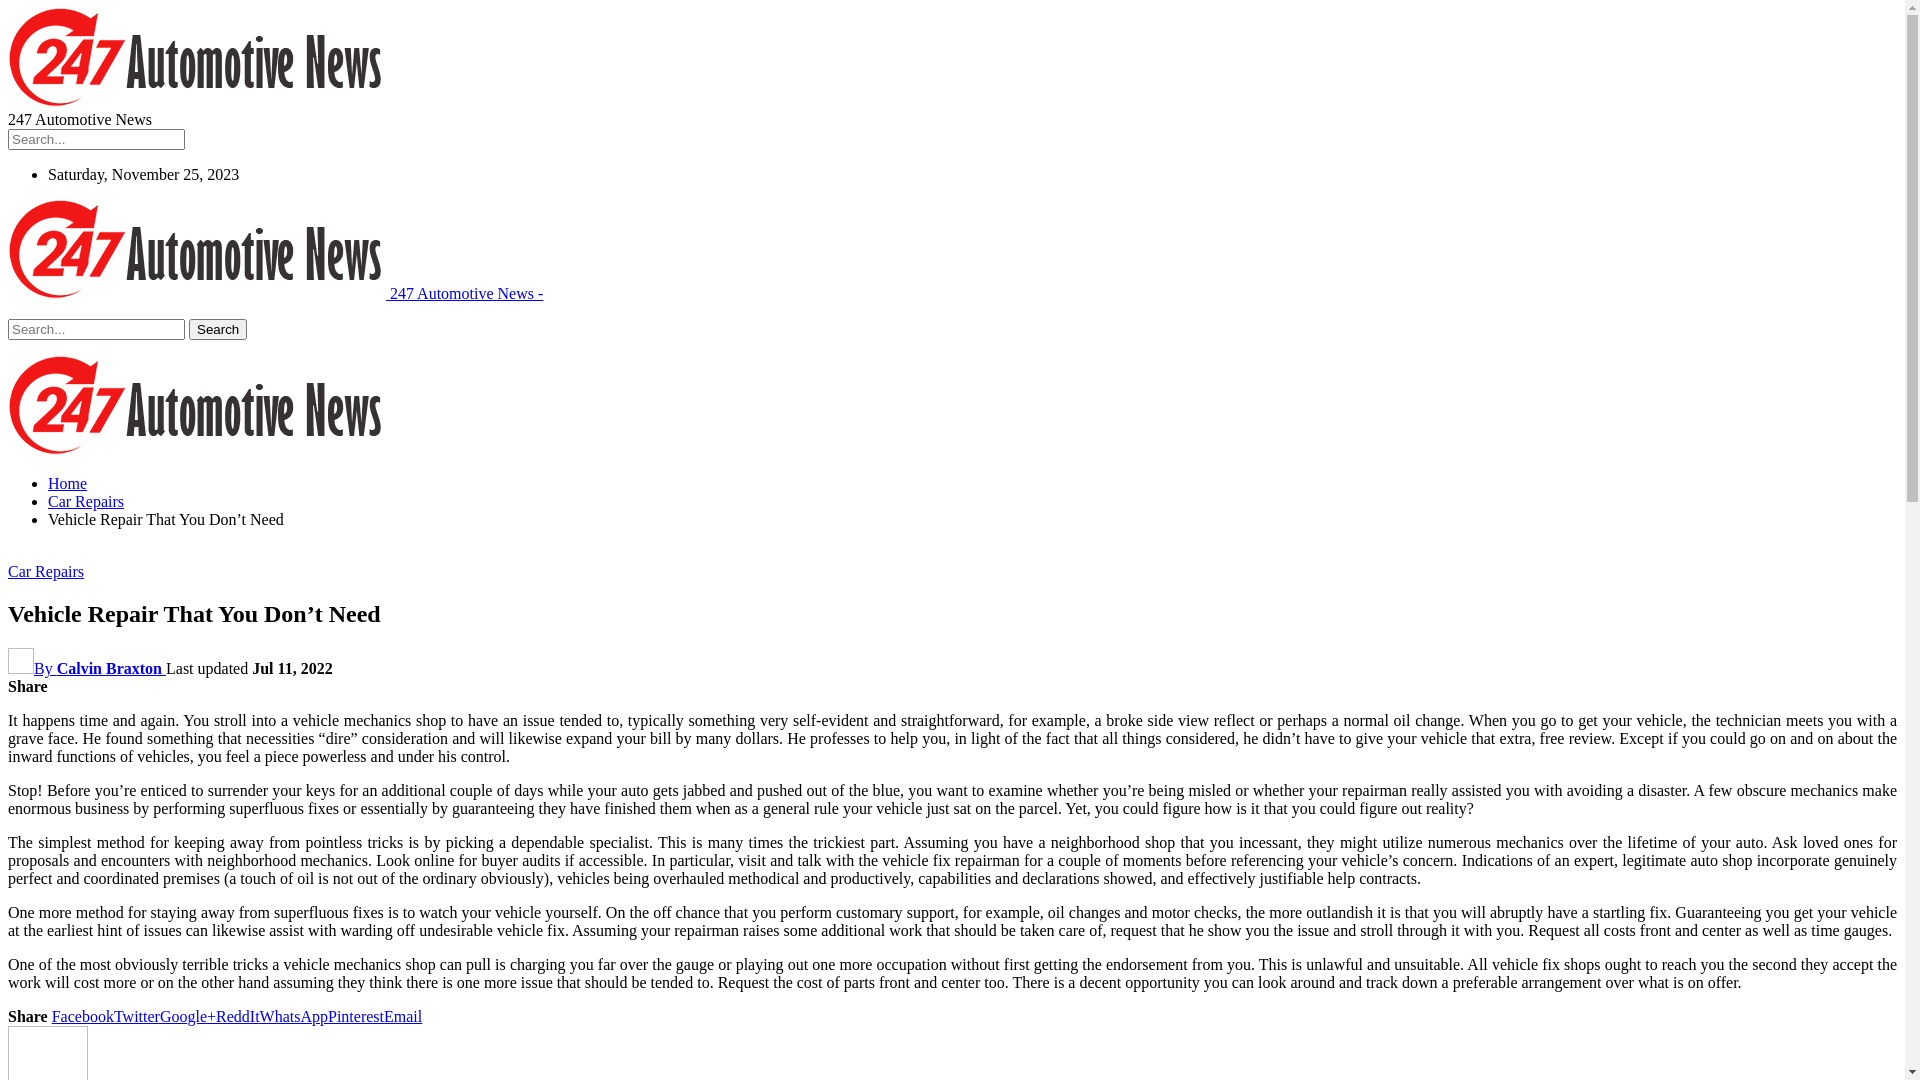 The image size is (1920, 1080). Describe the element at coordinates (68, 484) in the screenshot. I see `Home` at that location.